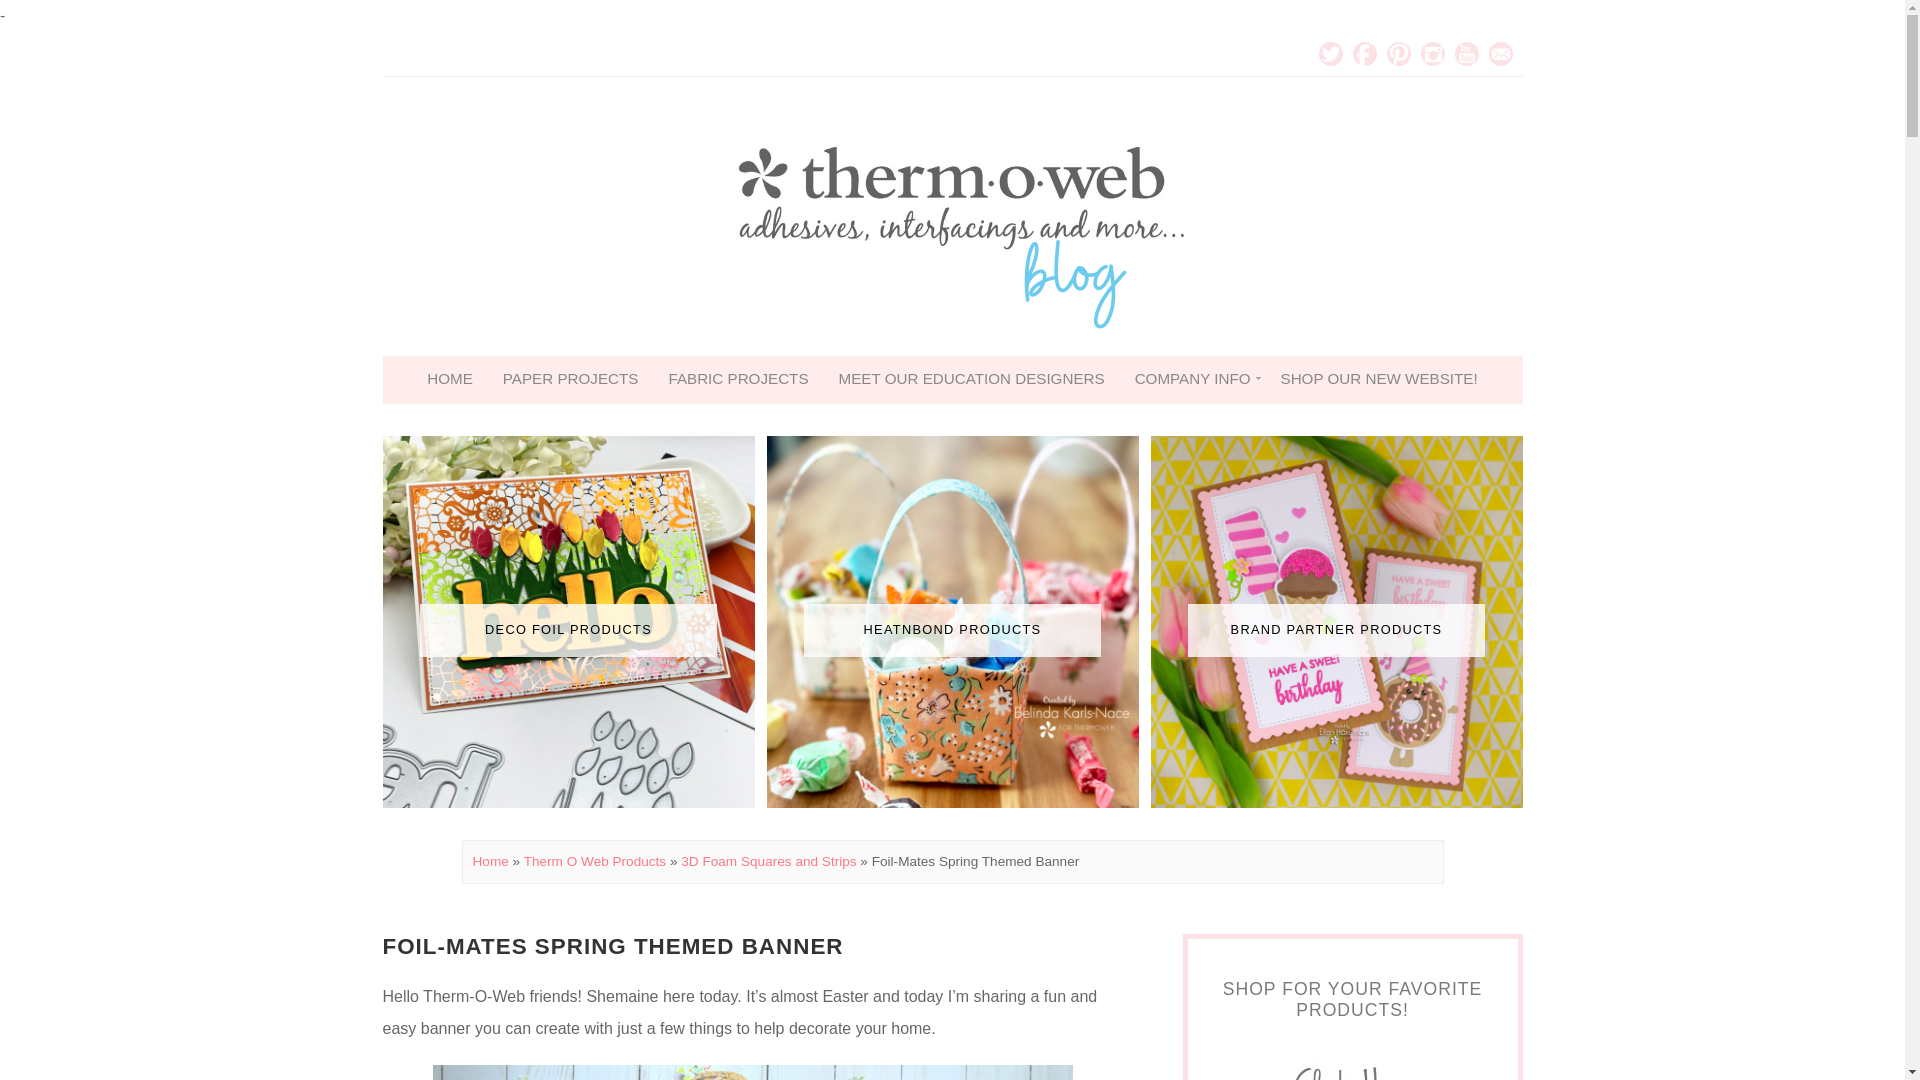 Image resolution: width=1920 pixels, height=1080 pixels. I want to click on Instagram, so click(1432, 54).